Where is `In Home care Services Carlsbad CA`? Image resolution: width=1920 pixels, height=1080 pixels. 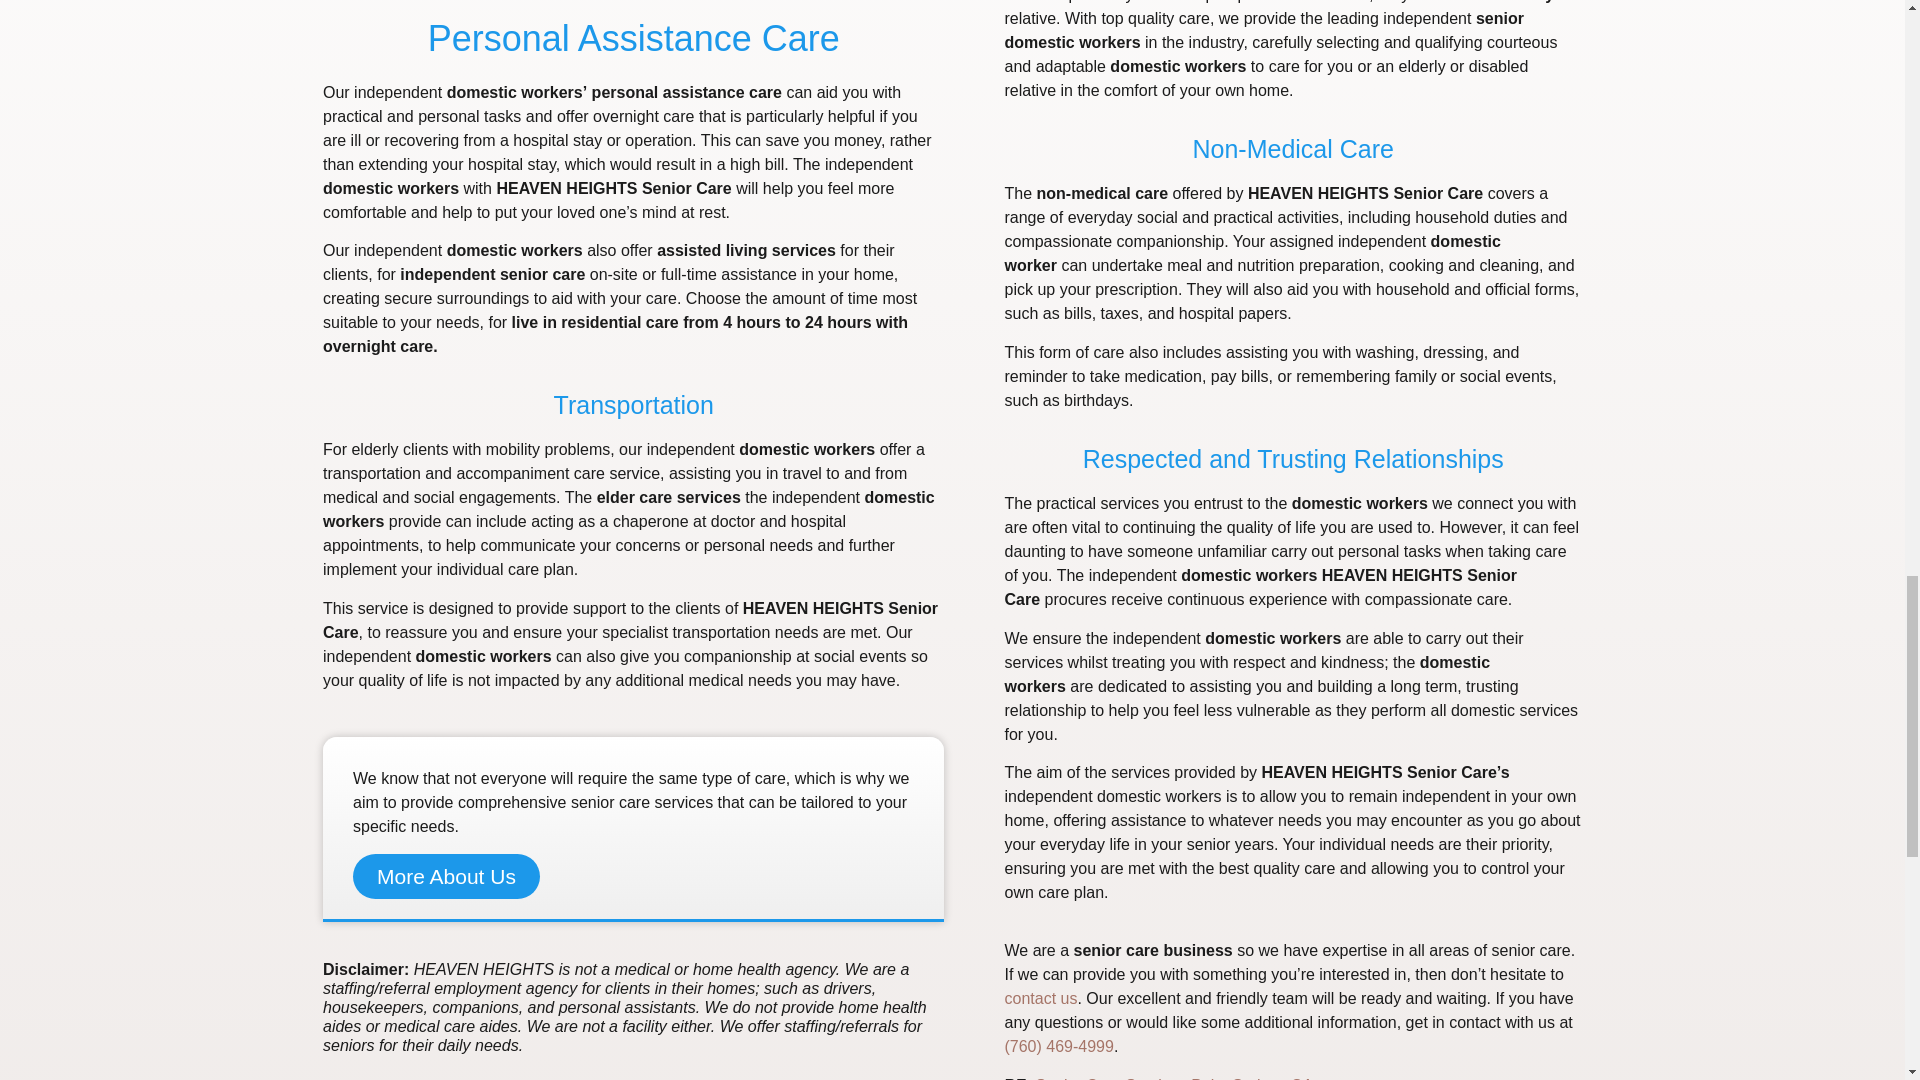 In Home care Services Carlsbad CA is located at coordinates (1174, 1078).